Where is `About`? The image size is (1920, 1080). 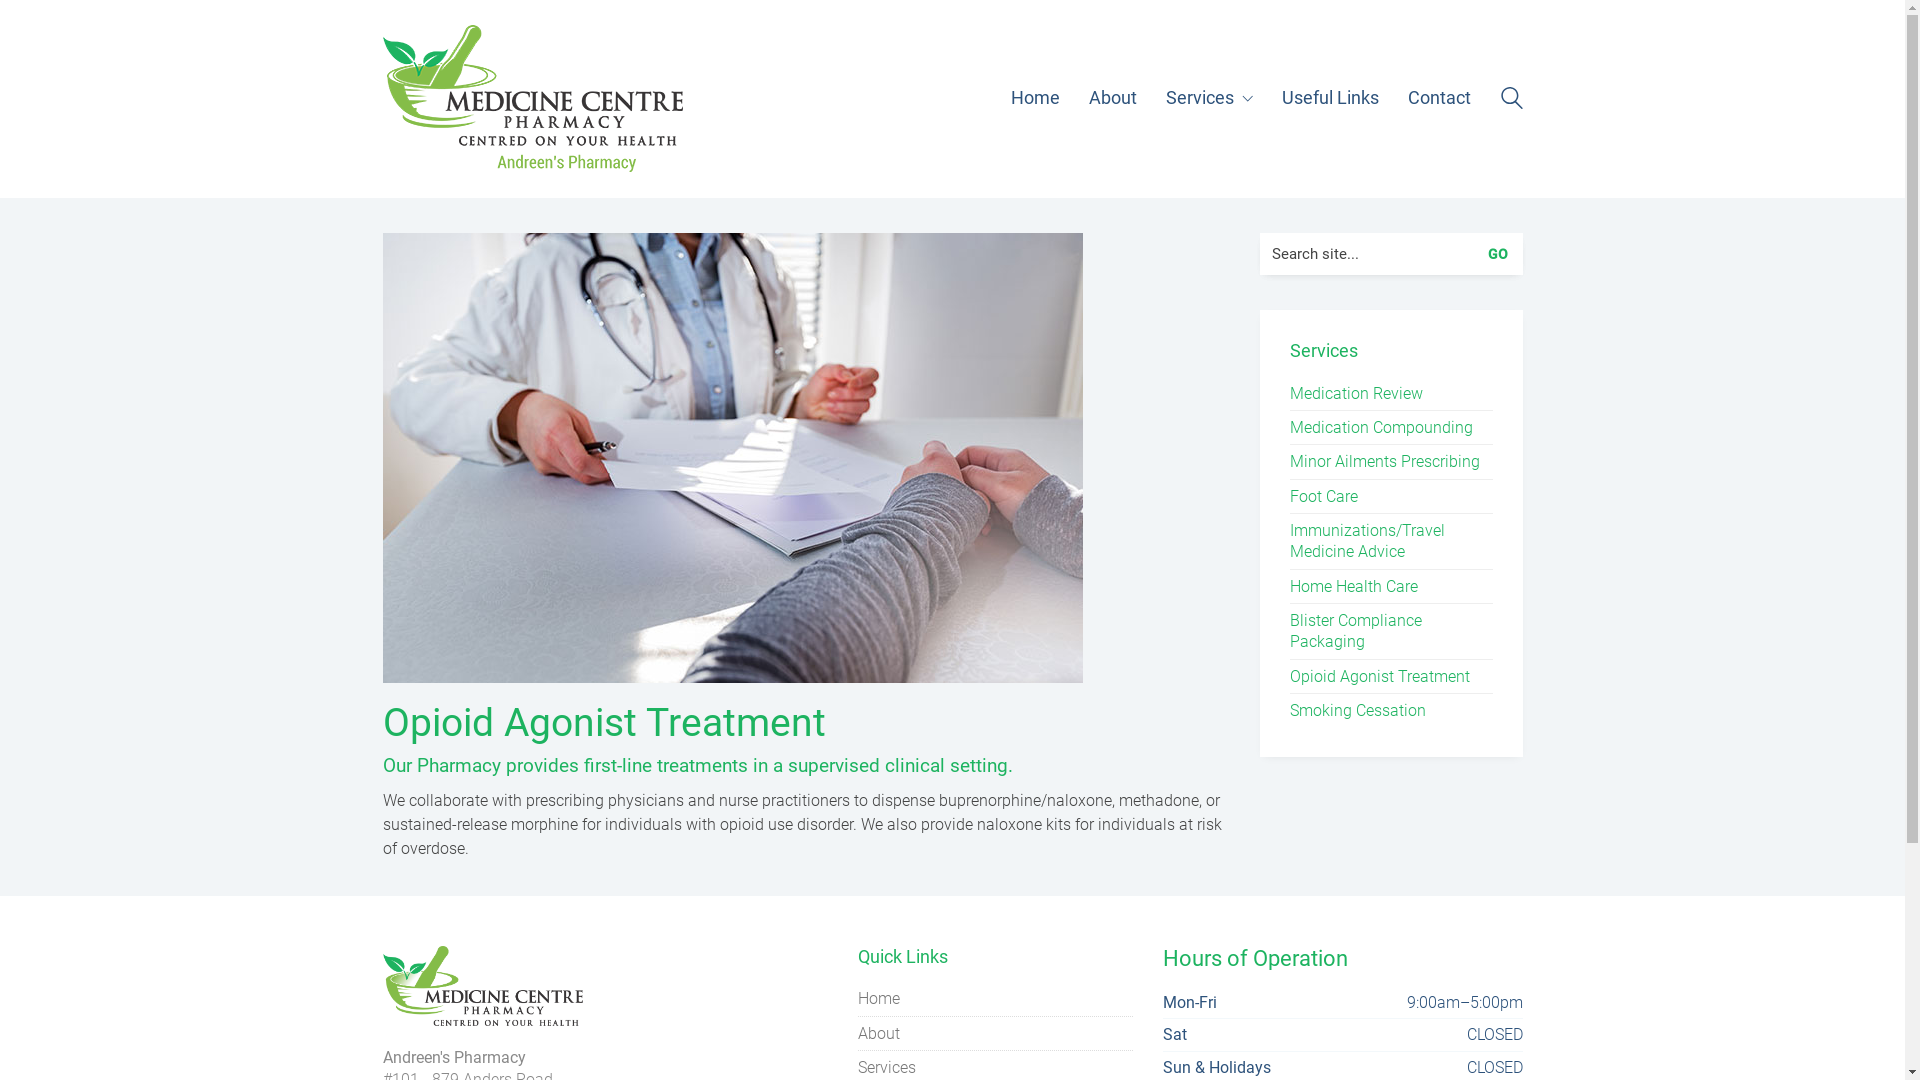 About is located at coordinates (1112, 98).